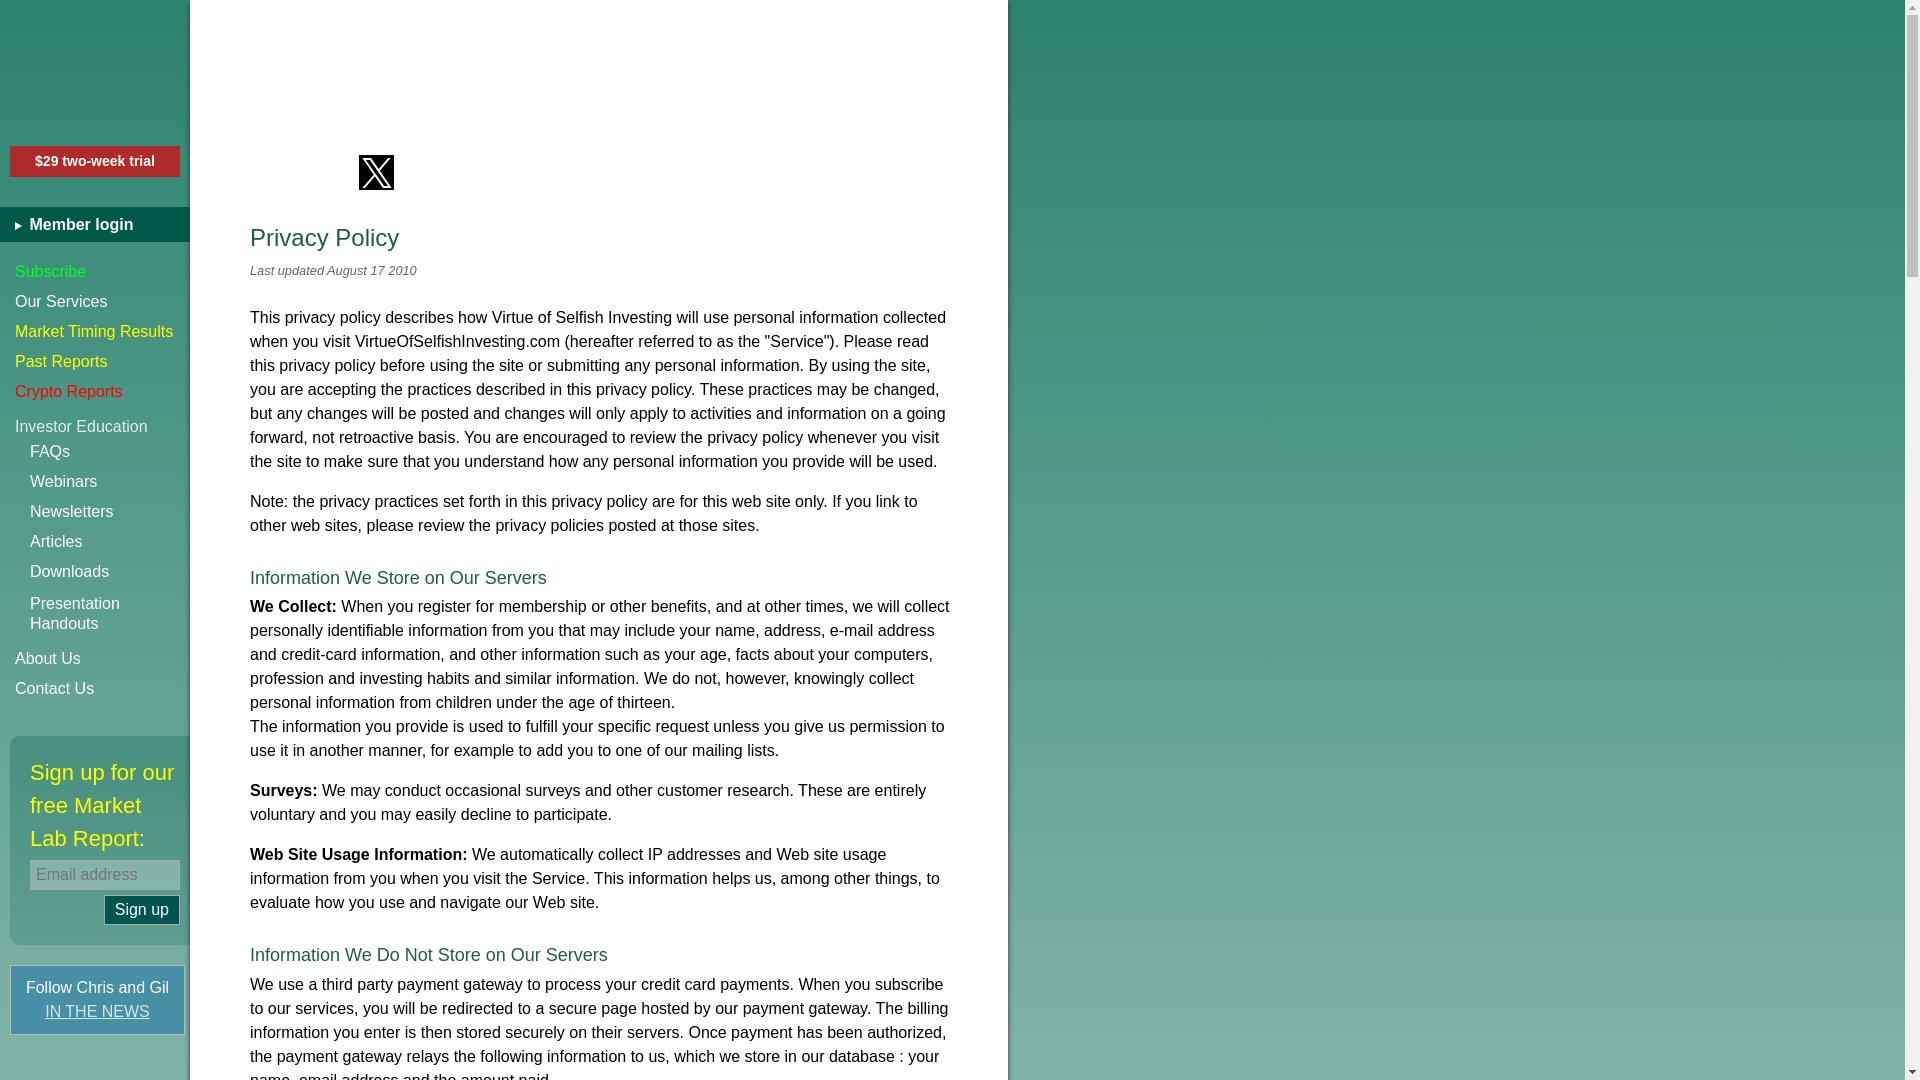 The height and width of the screenshot is (1080, 1920). Describe the element at coordinates (266, 172) in the screenshot. I see `Facebook` at that location.